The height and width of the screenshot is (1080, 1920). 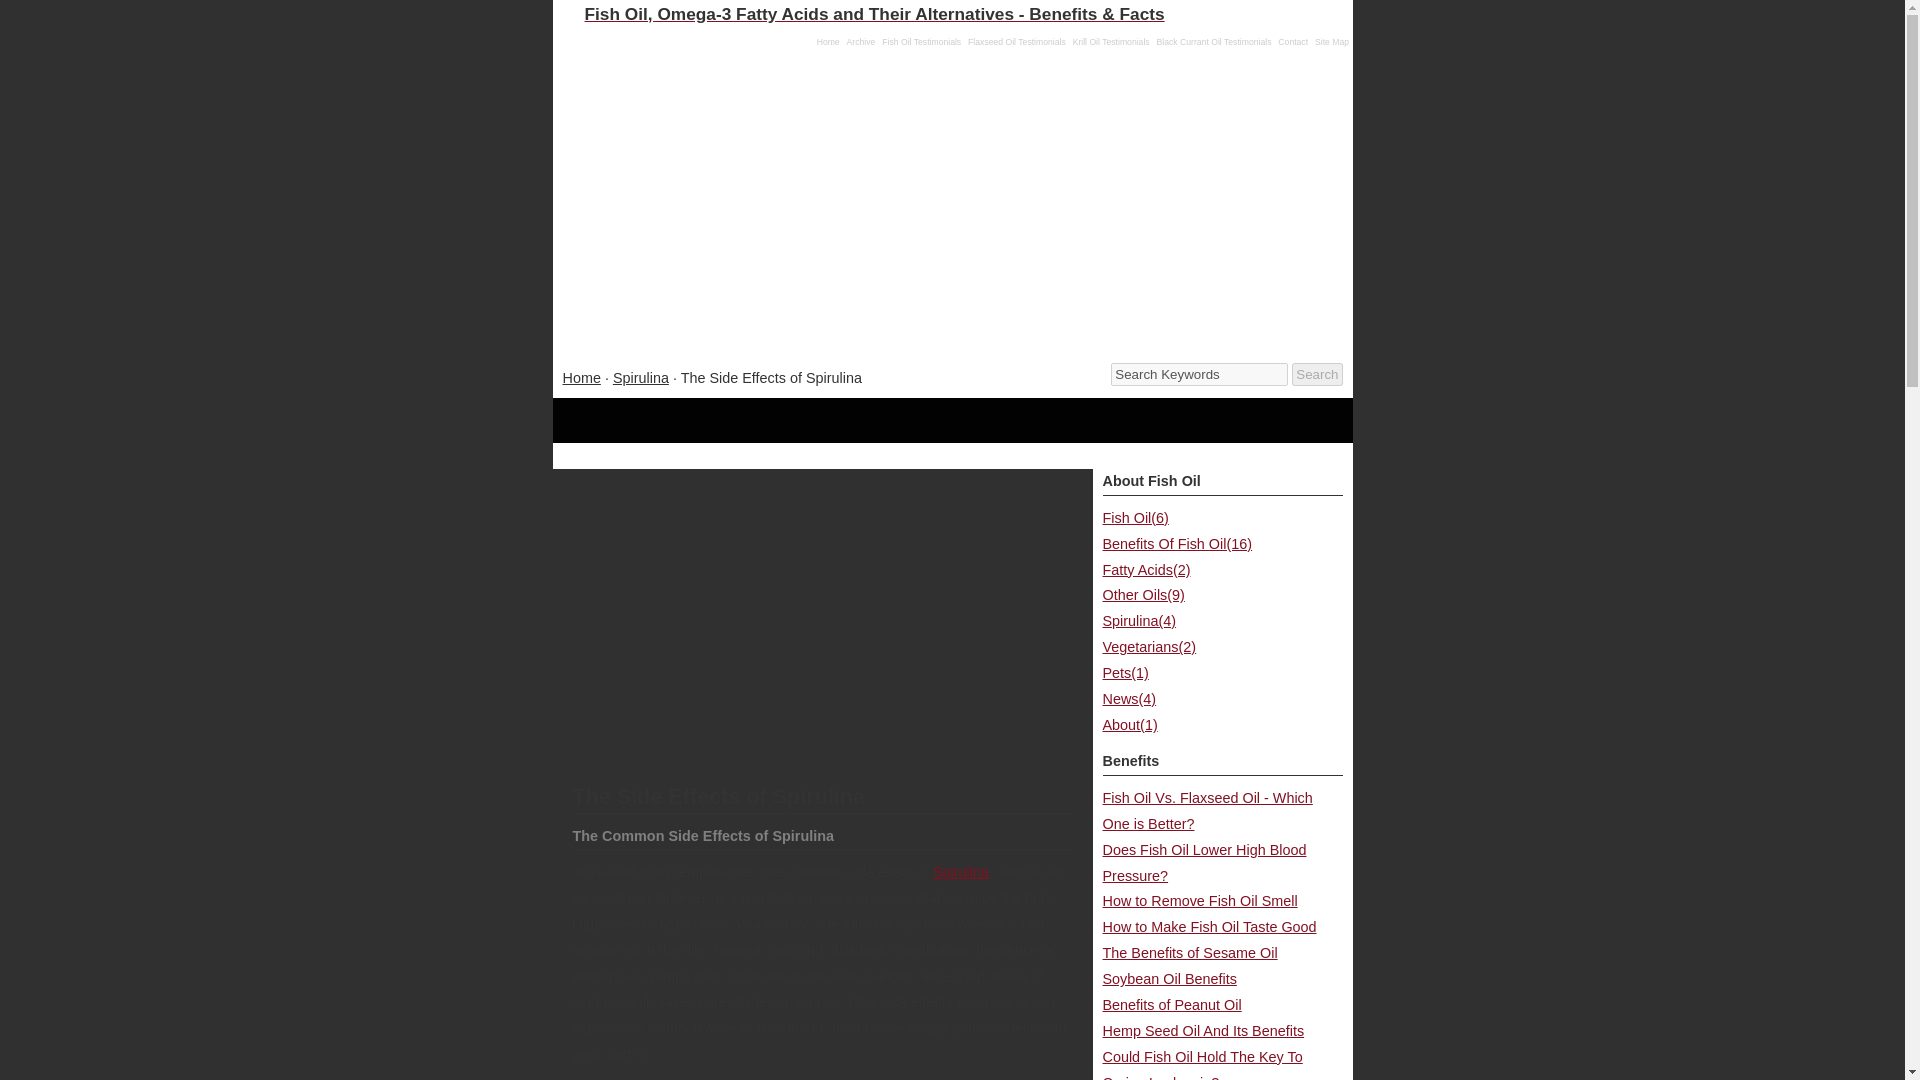 I want to click on Home, so click(x=580, y=378).